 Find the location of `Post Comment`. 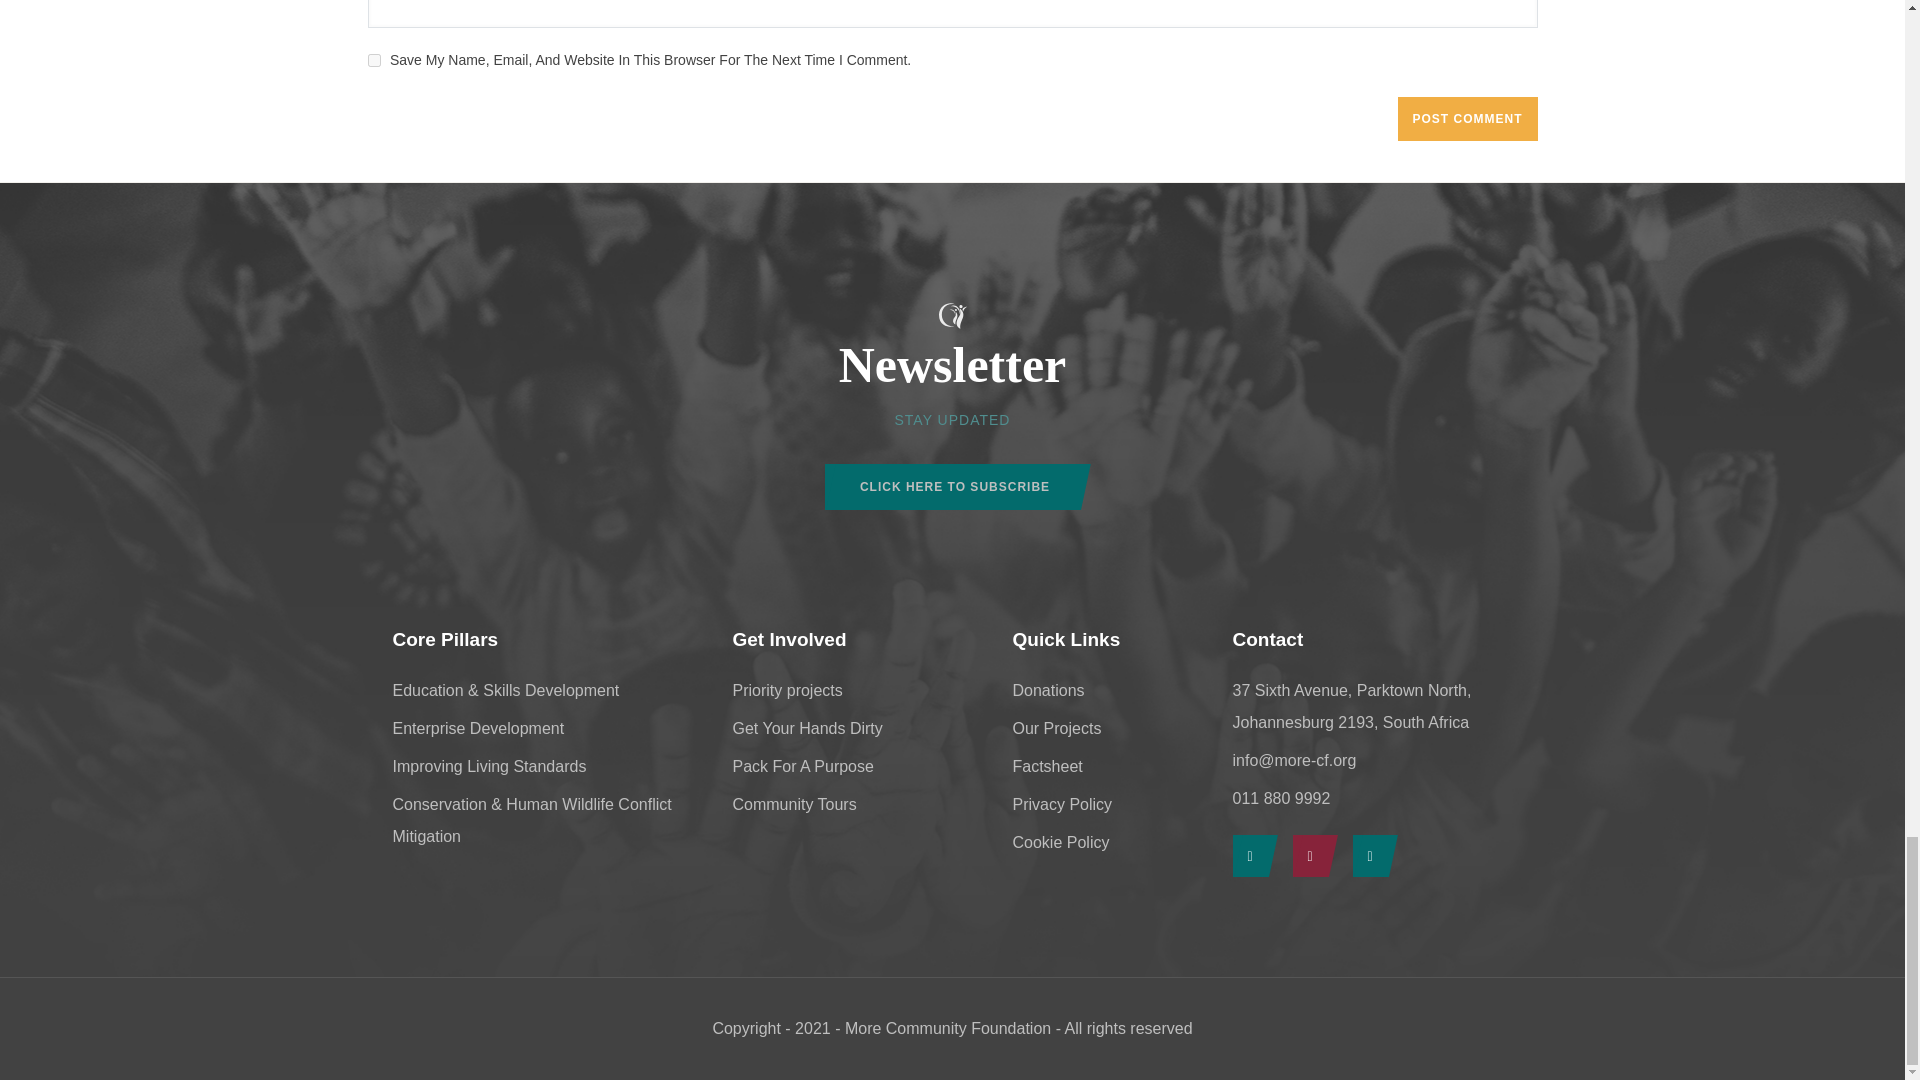

Post Comment is located at coordinates (1467, 119).